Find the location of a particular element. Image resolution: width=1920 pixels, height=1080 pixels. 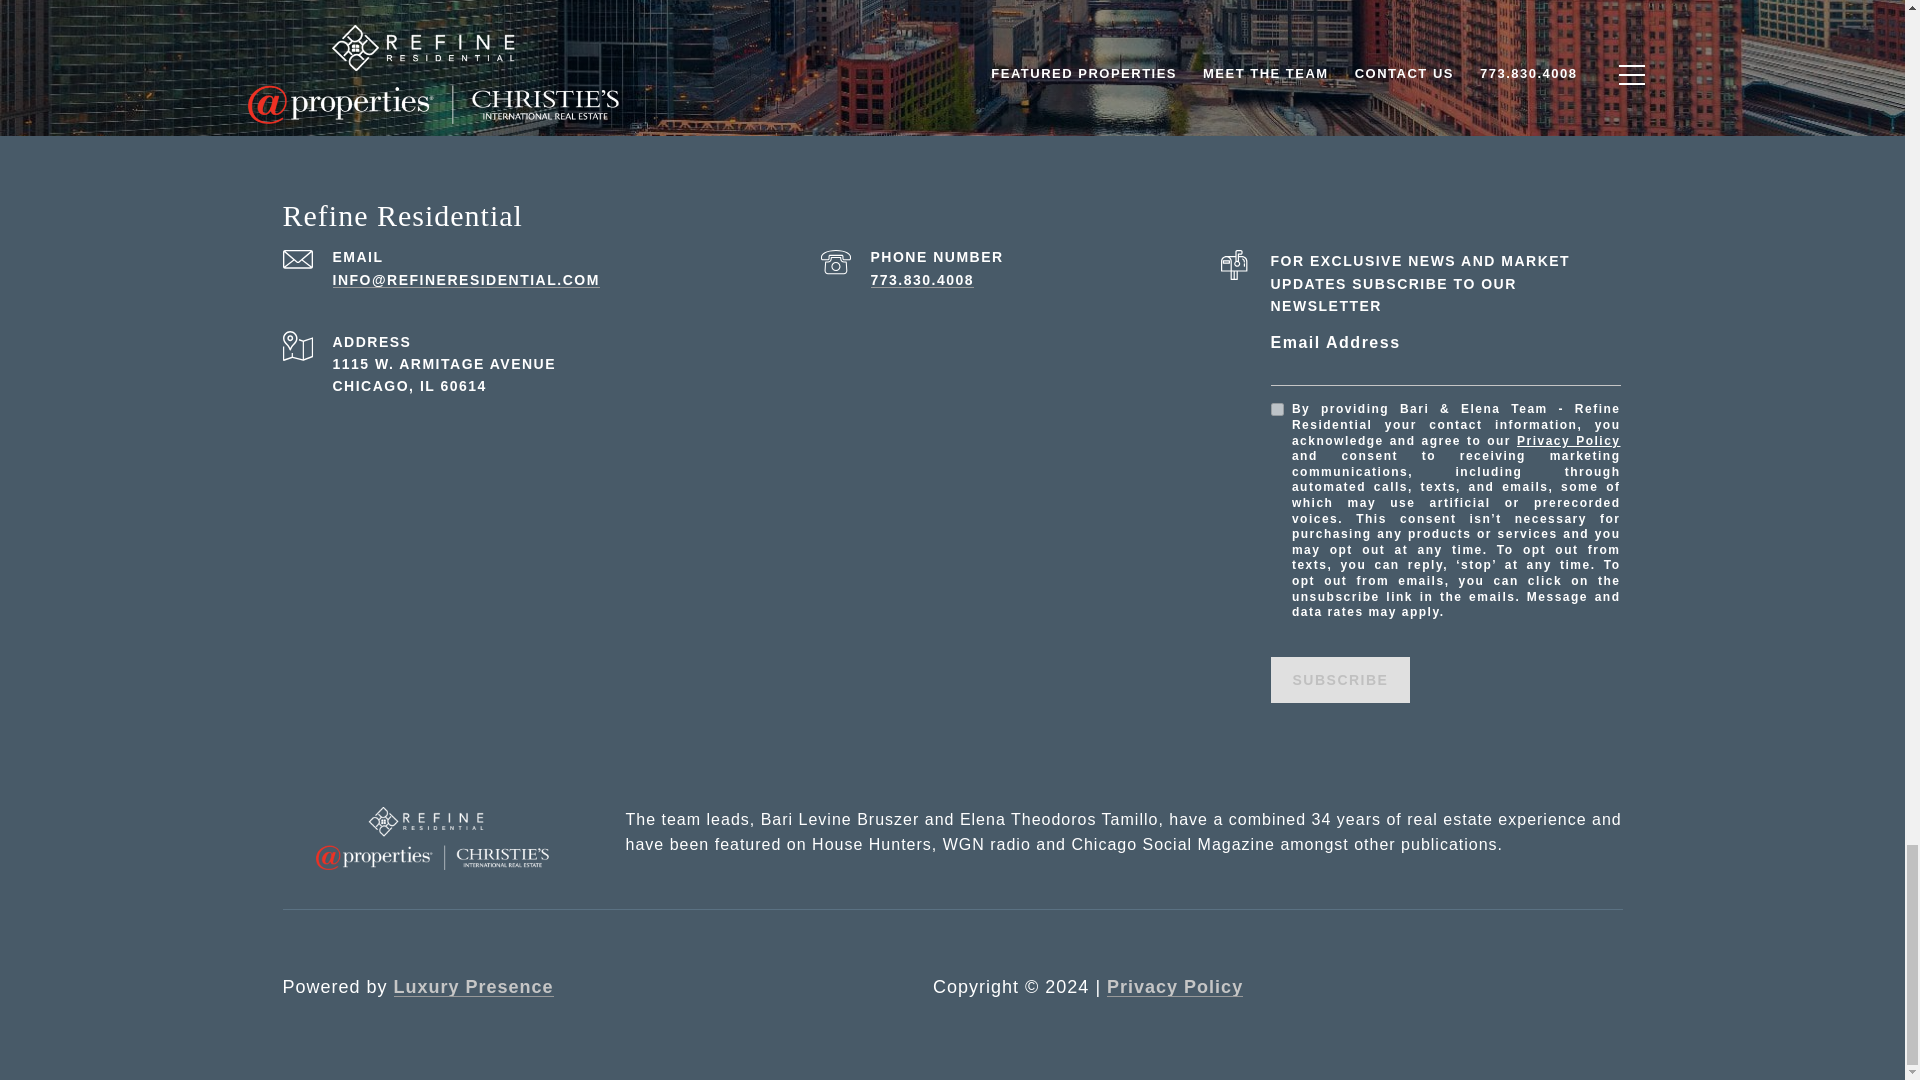

773.830.4008 is located at coordinates (921, 280).